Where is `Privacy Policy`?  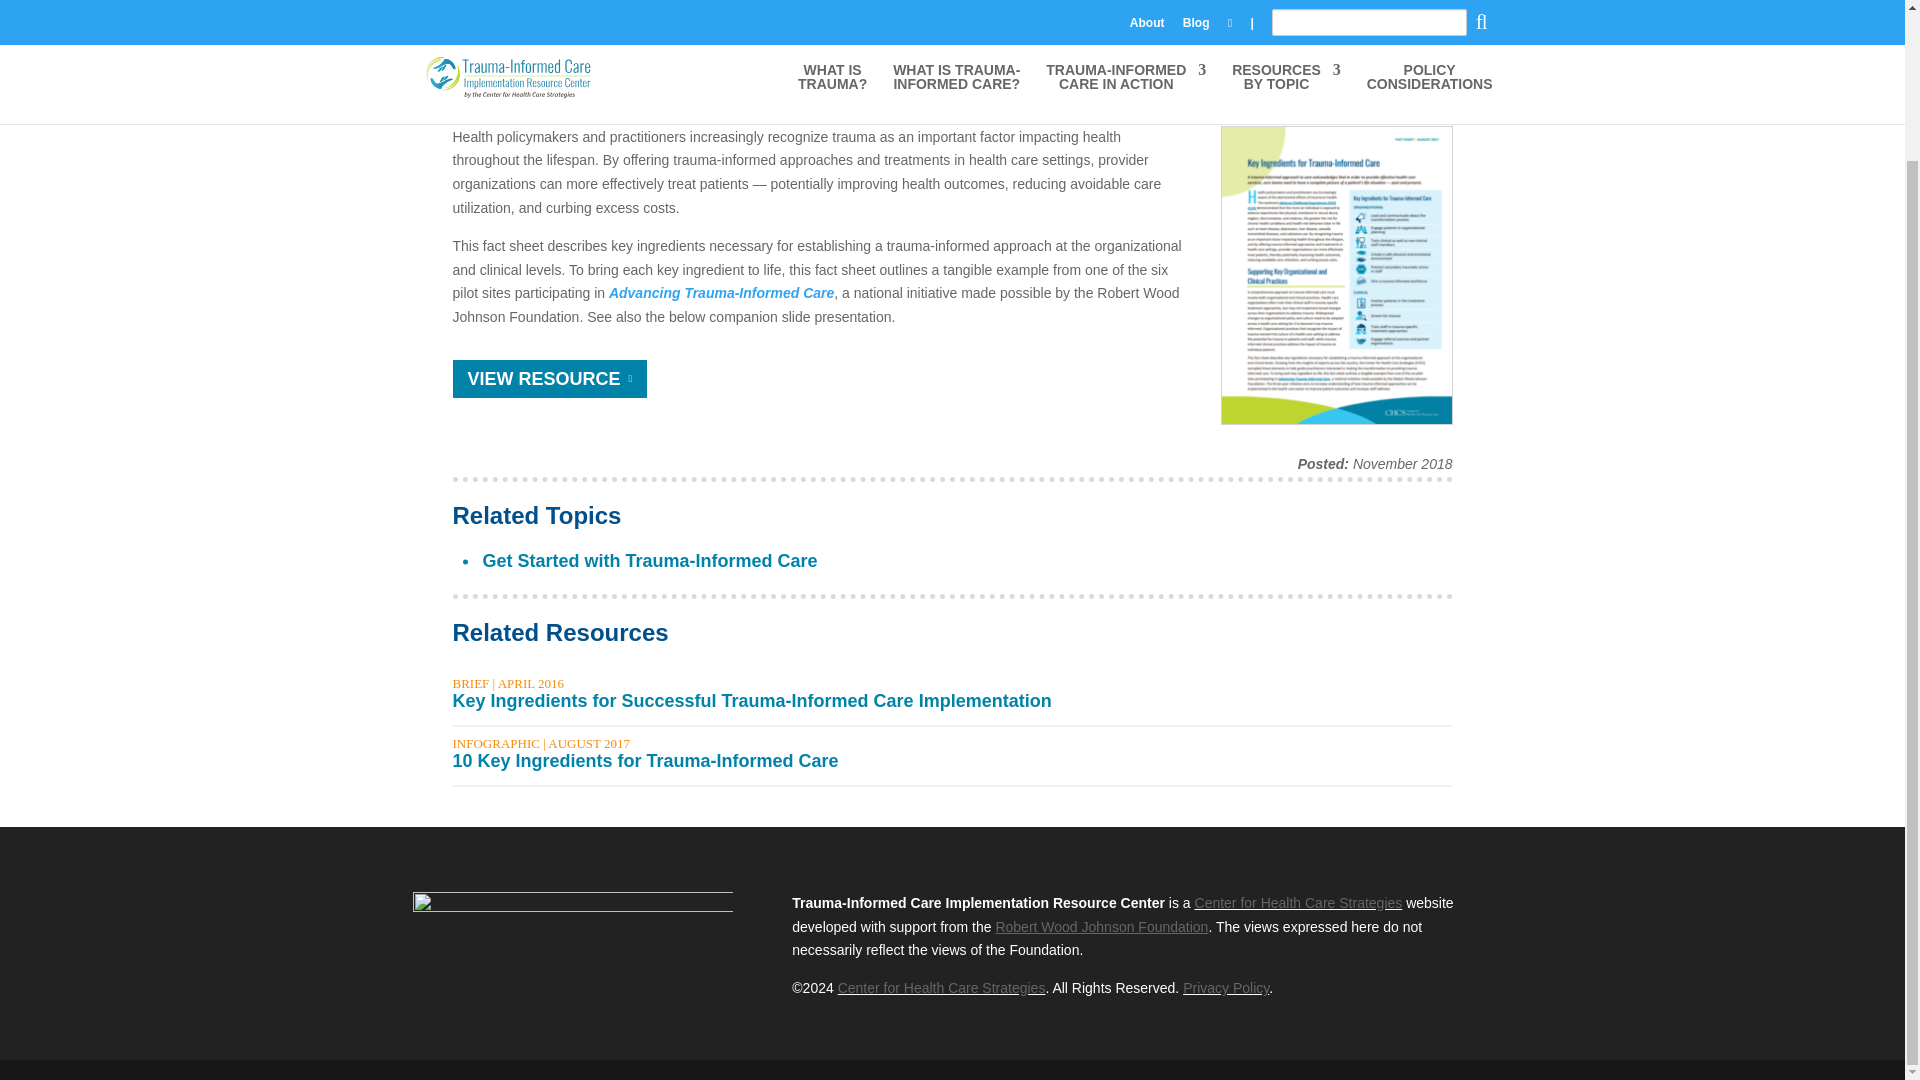 Privacy Policy is located at coordinates (1226, 987).